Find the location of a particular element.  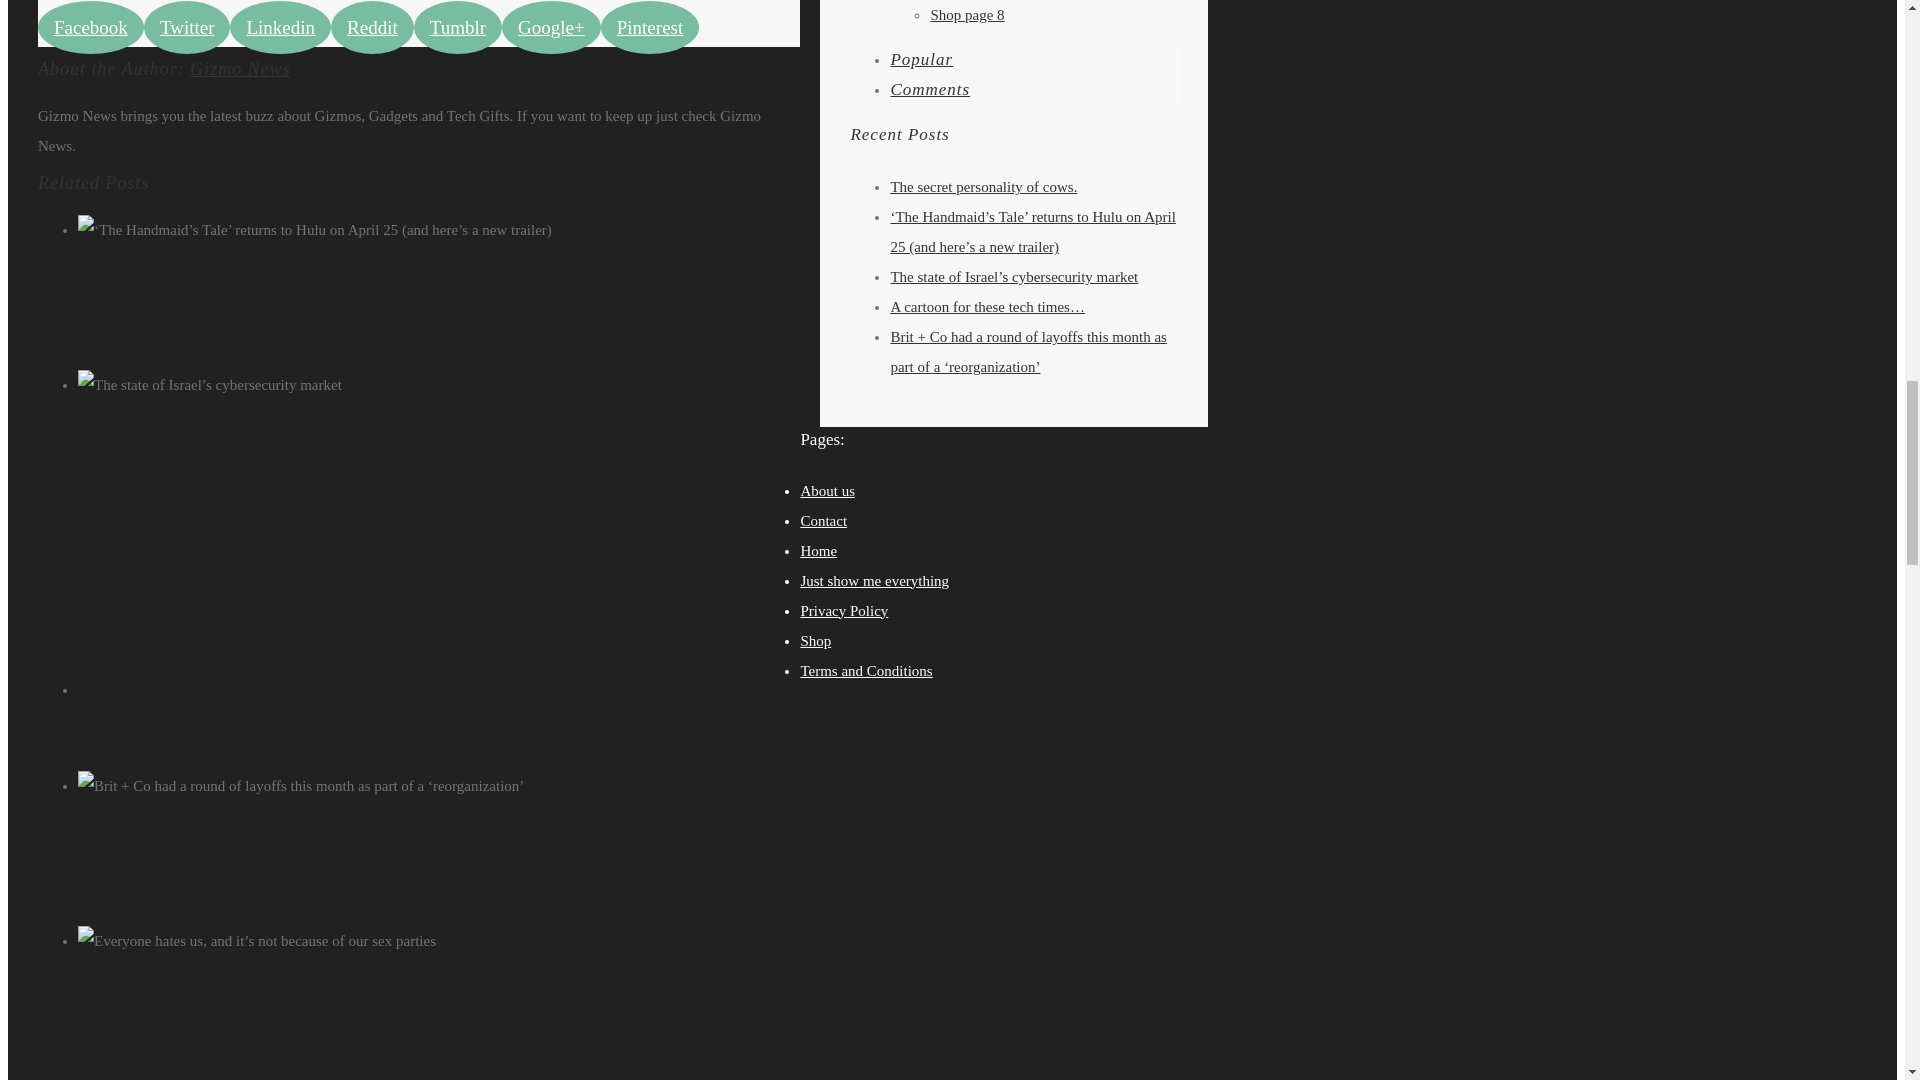

Gizmo News is located at coordinates (240, 68).